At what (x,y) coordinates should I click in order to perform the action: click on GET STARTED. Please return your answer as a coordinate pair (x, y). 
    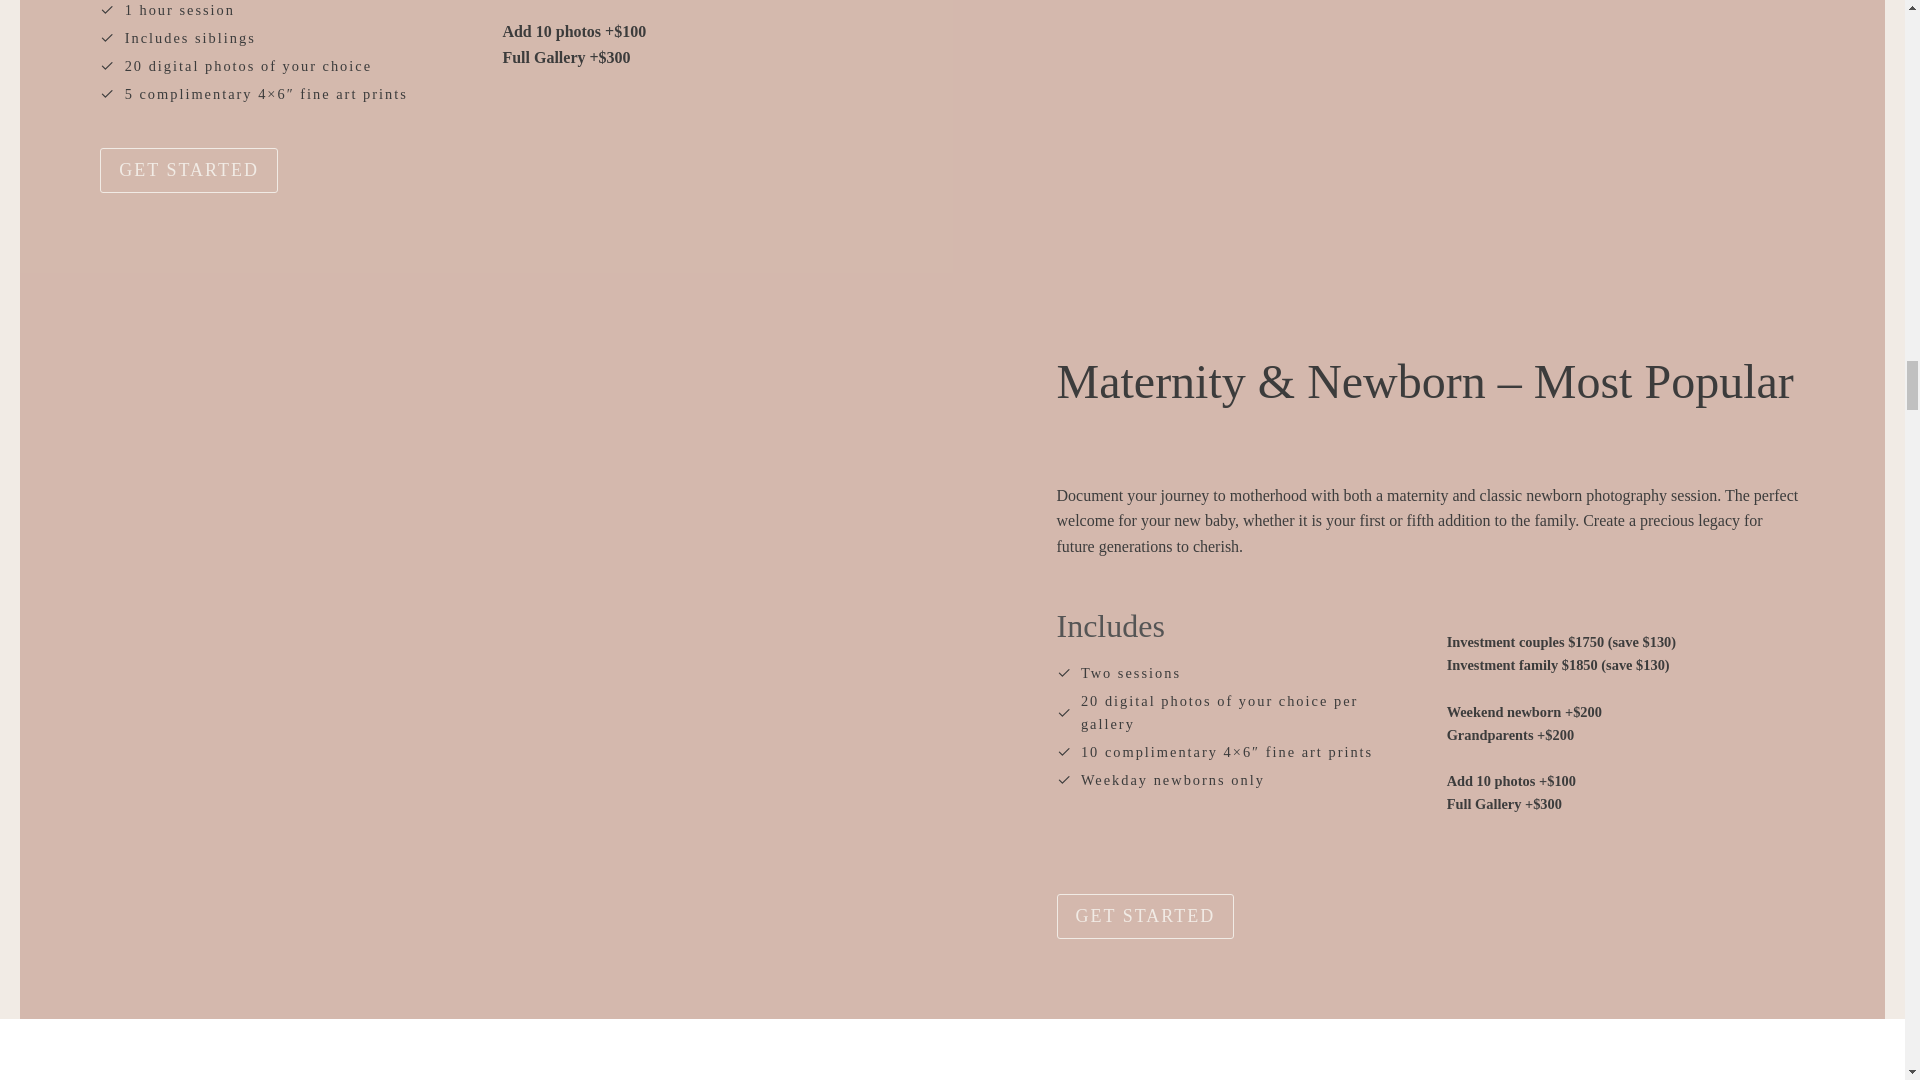
    Looking at the image, I should click on (188, 170).